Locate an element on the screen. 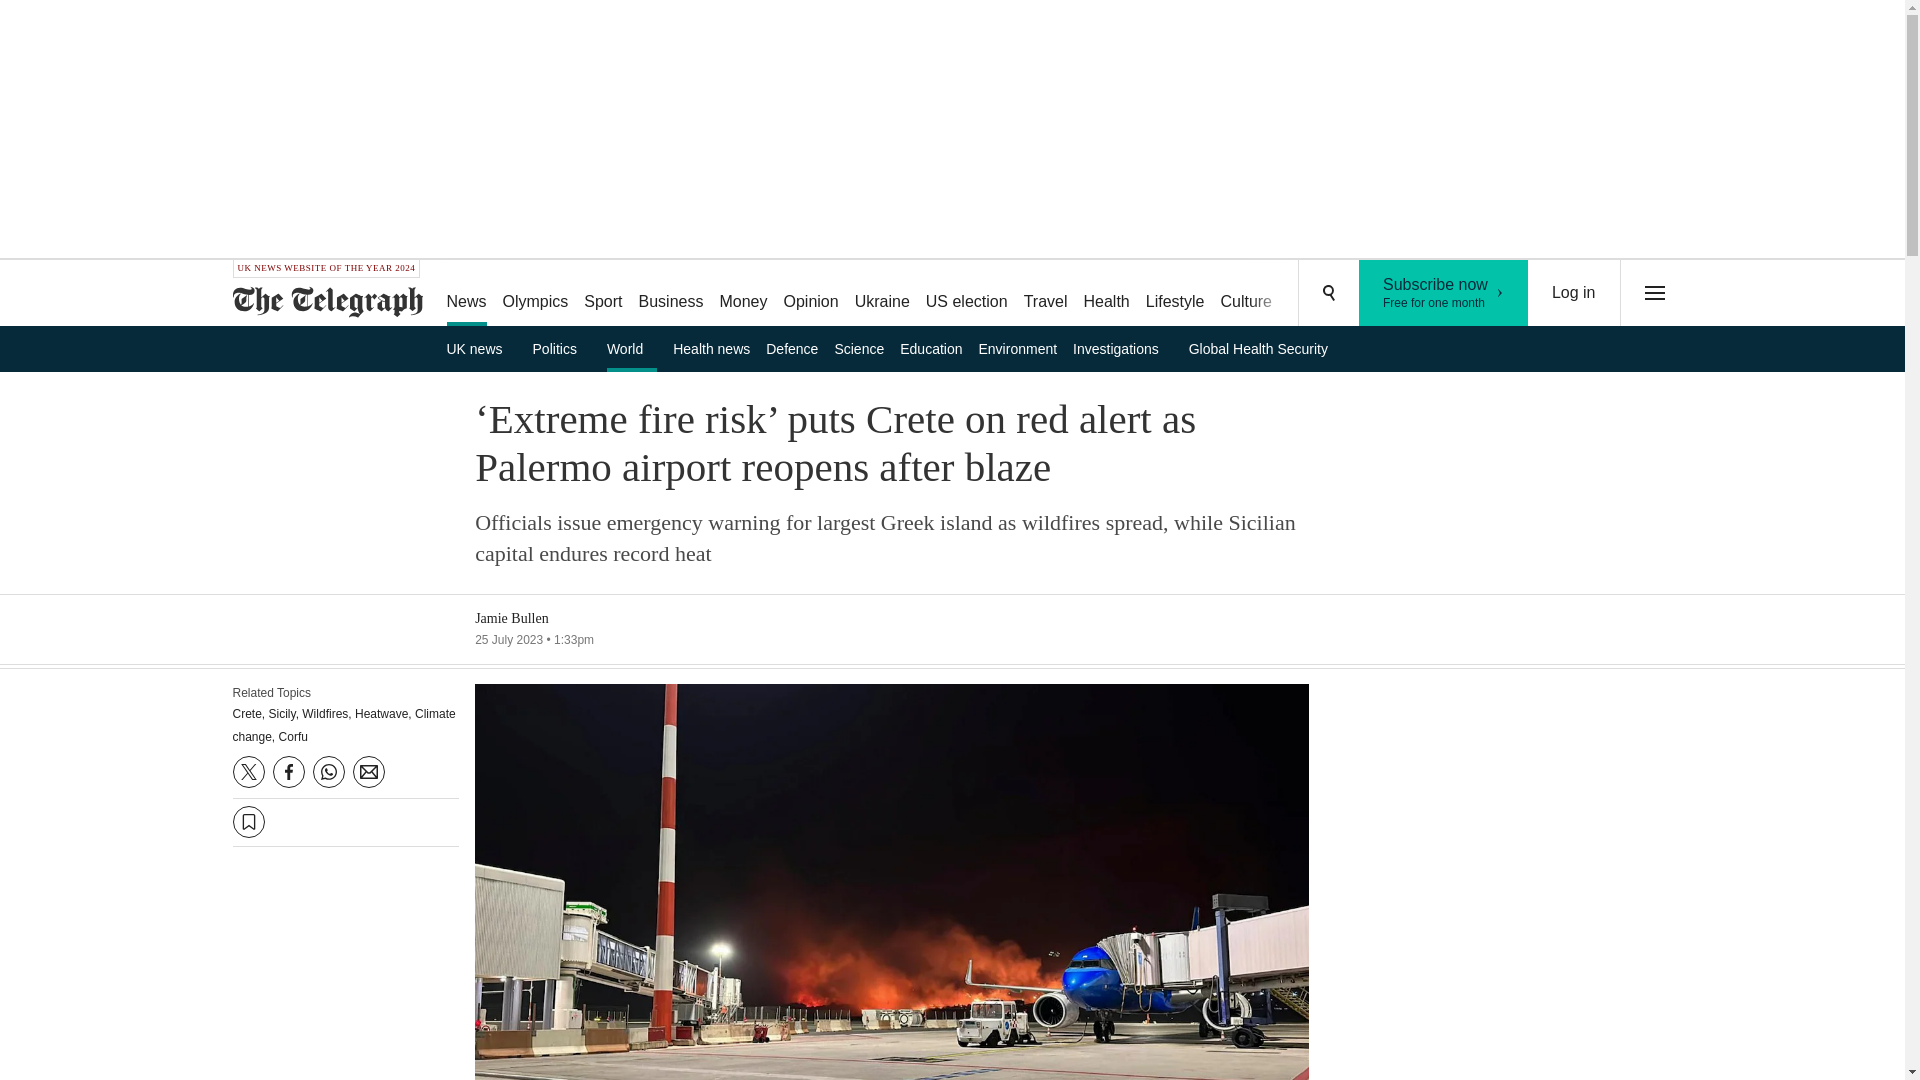 The height and width of the screenshot is (1080, 1920). Podcasts is located at coordinates (1392, 294).